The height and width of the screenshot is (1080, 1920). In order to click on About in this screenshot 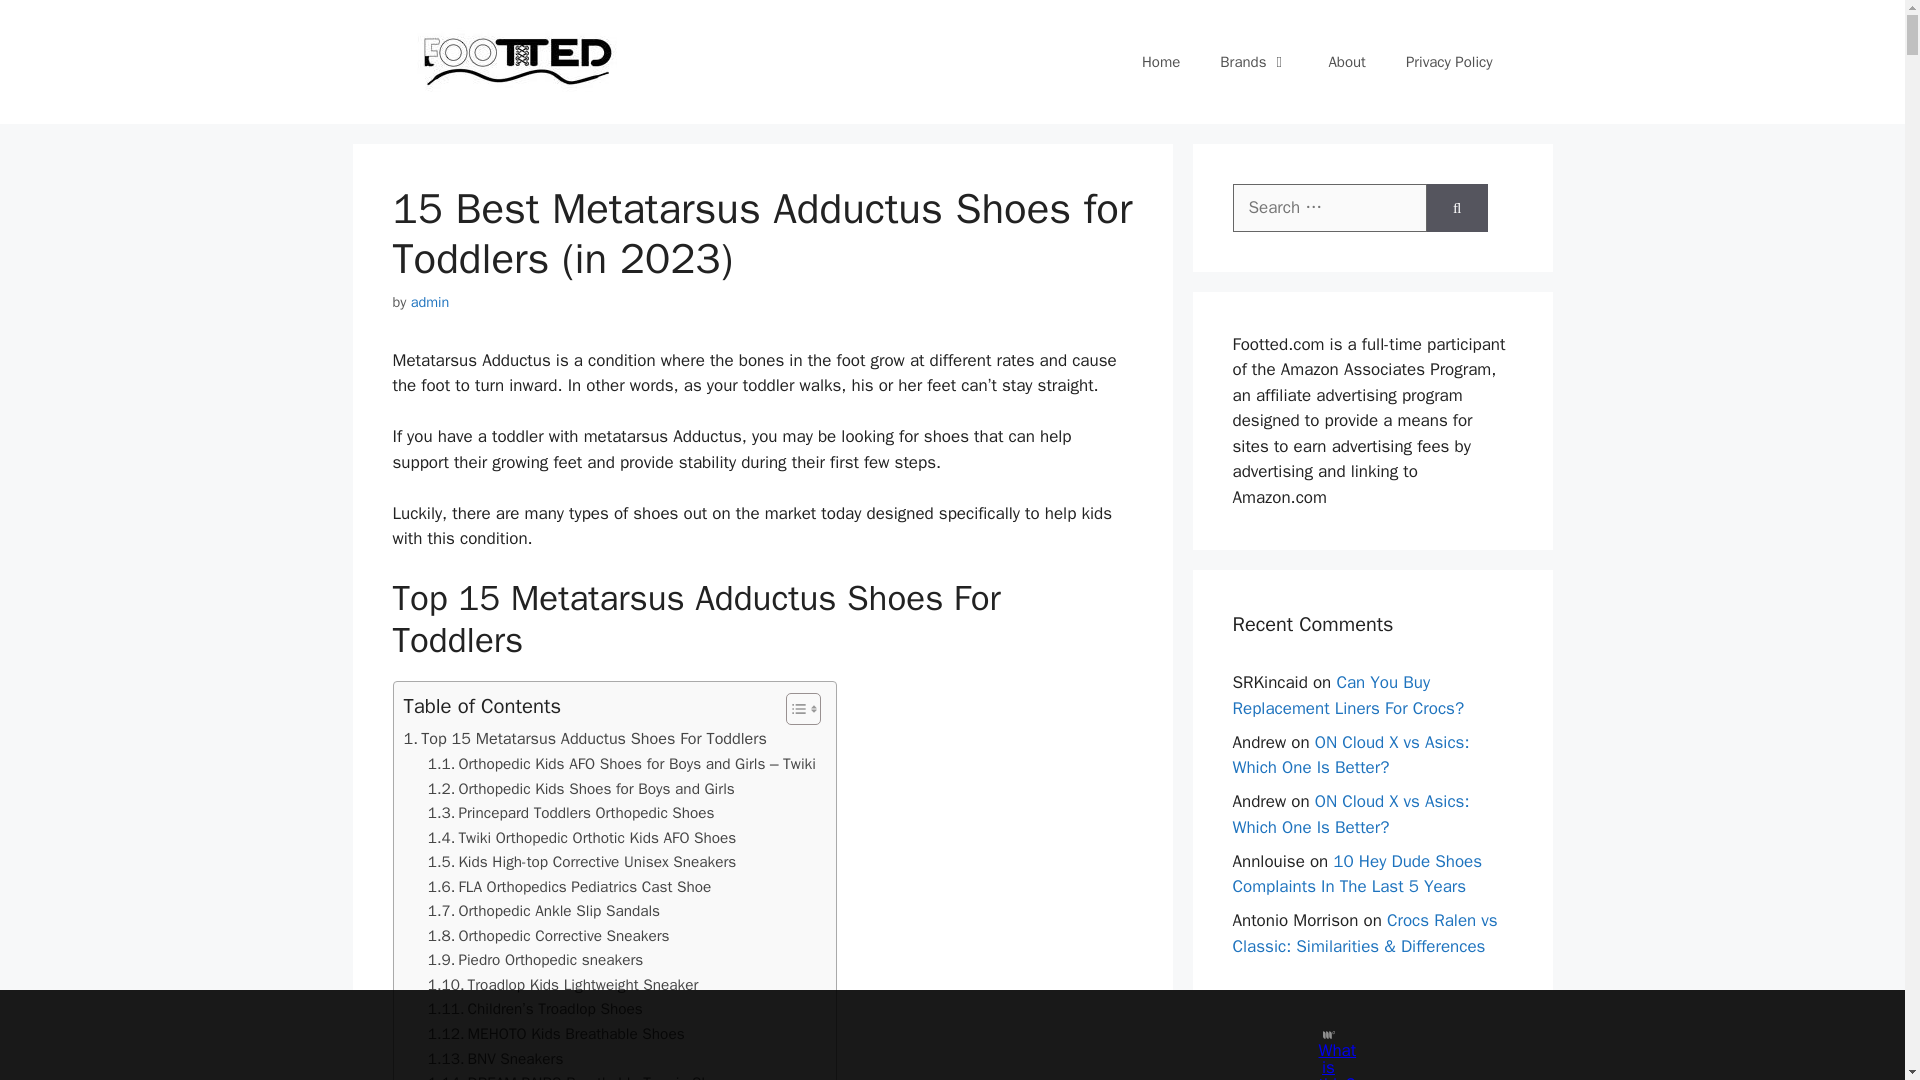, I will do `click(1346, 62)`.